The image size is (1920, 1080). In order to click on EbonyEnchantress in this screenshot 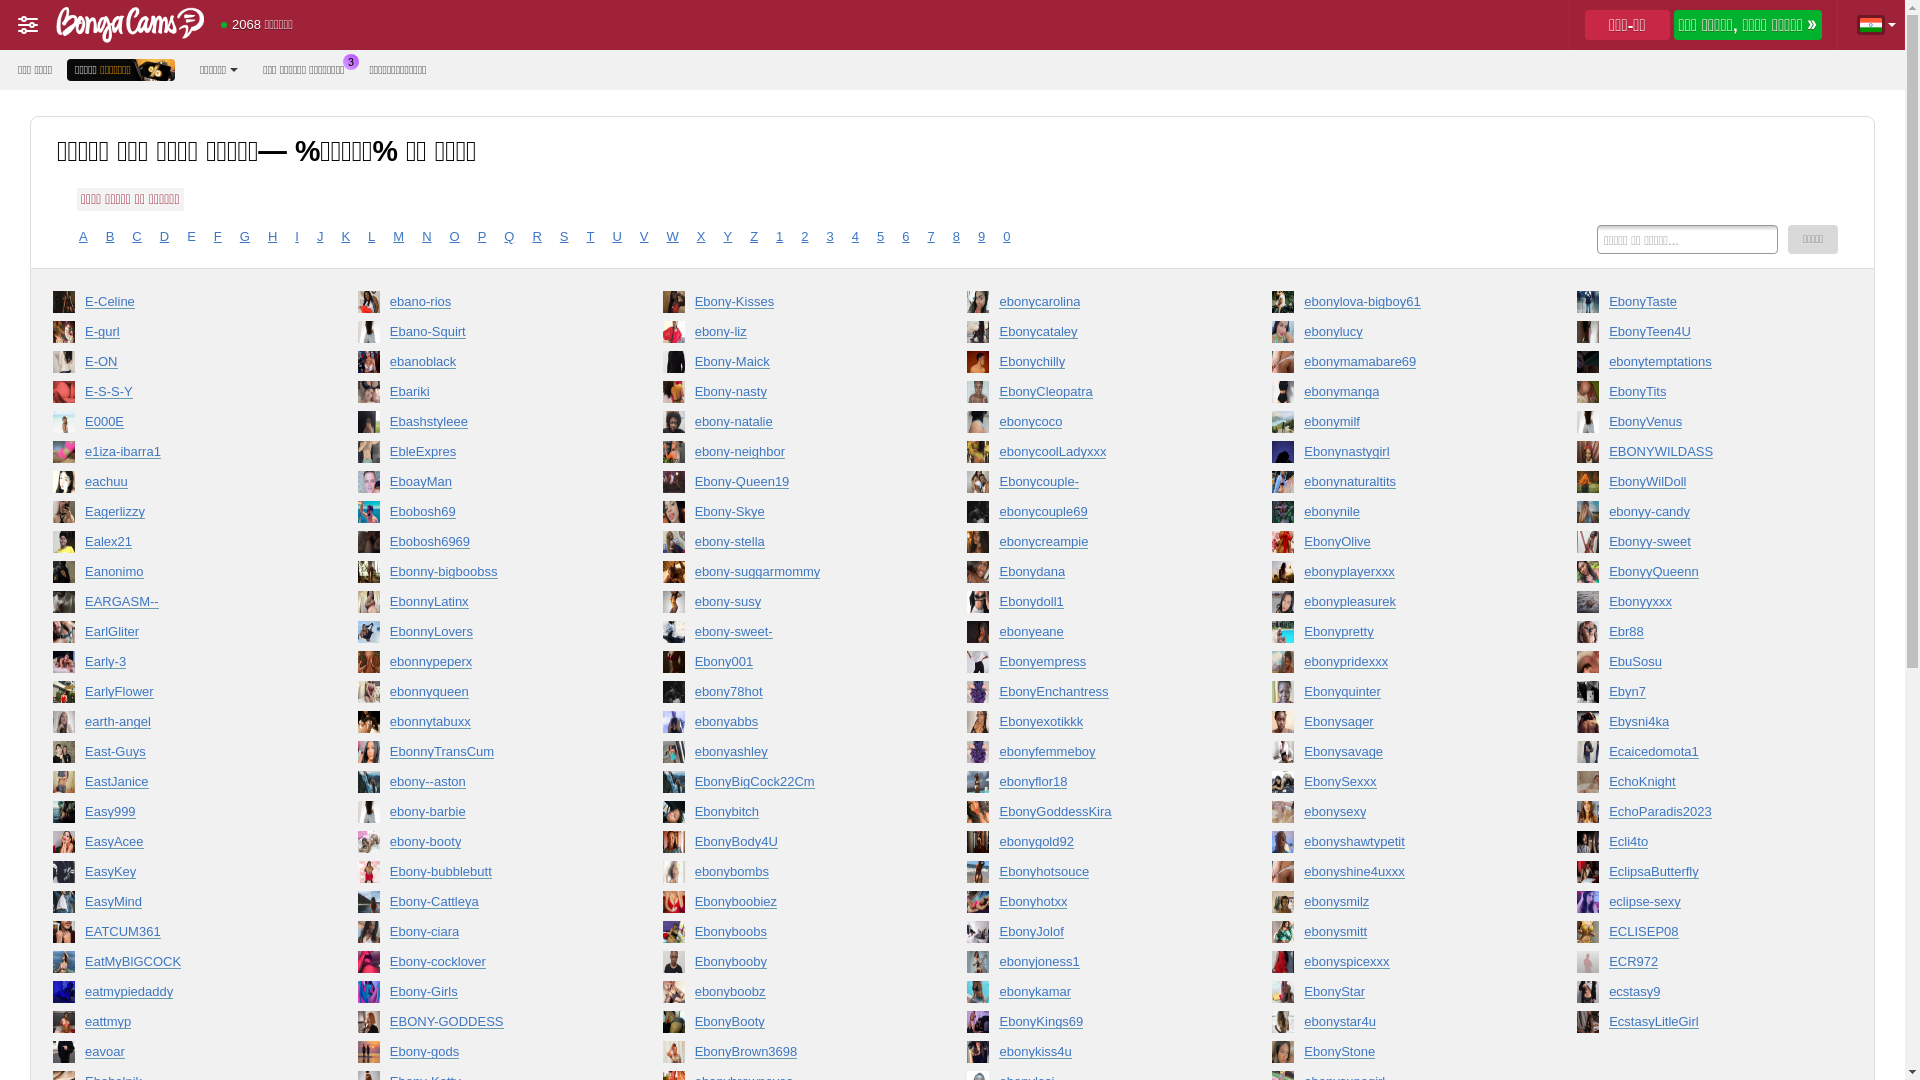, I will do `click(1091, 696)`.